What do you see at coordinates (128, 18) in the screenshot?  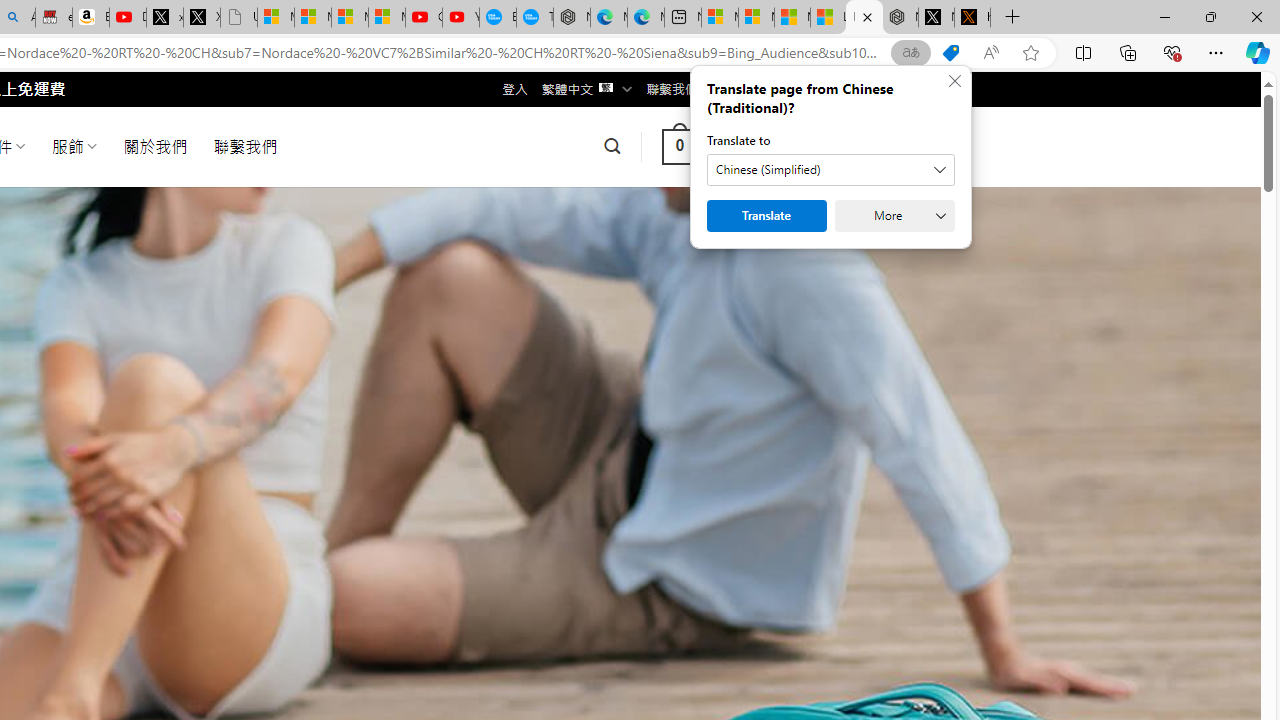 I see `Day 1: Arriving in Yemen (surreal to be here) - YouTube` at bounding box center [128, 18].